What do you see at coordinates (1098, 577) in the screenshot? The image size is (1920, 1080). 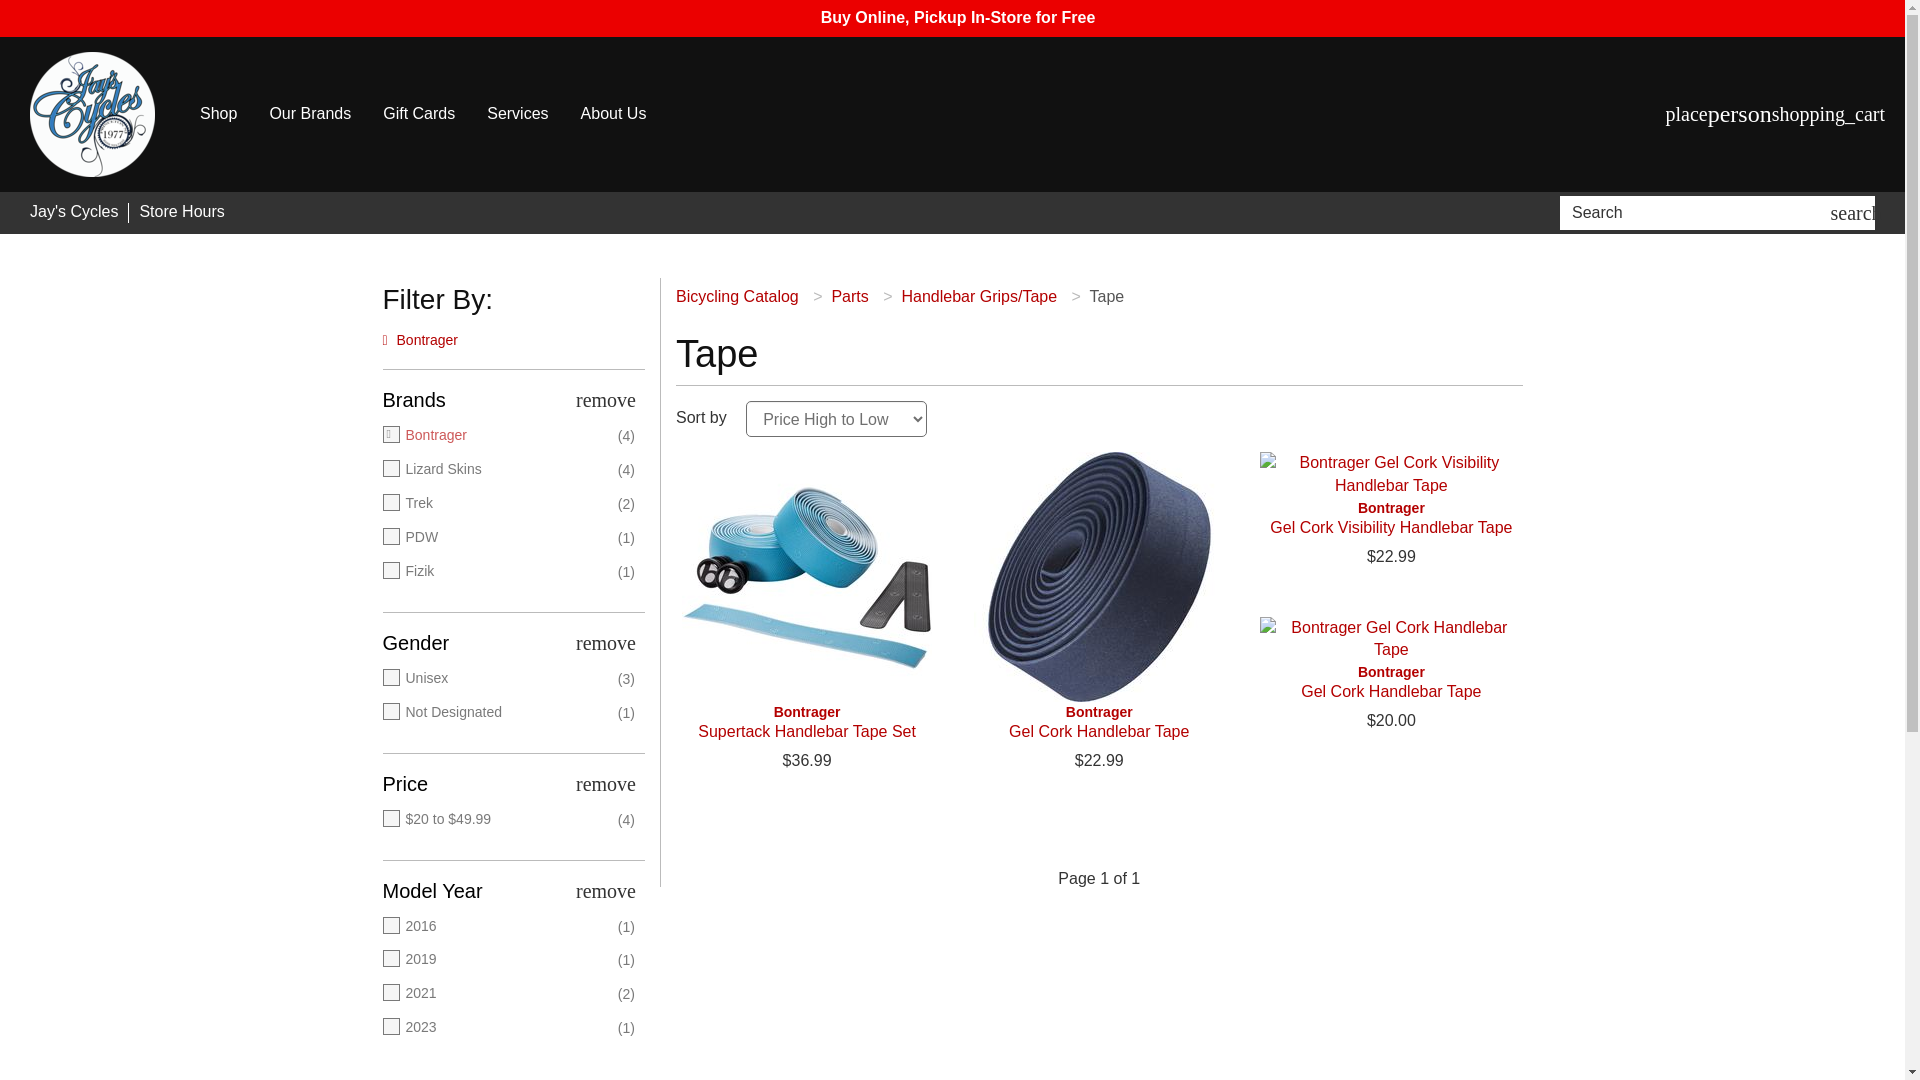 I see `Bontrager Gel Cork Handlebar Tape` at bounding box center [1098, 577].